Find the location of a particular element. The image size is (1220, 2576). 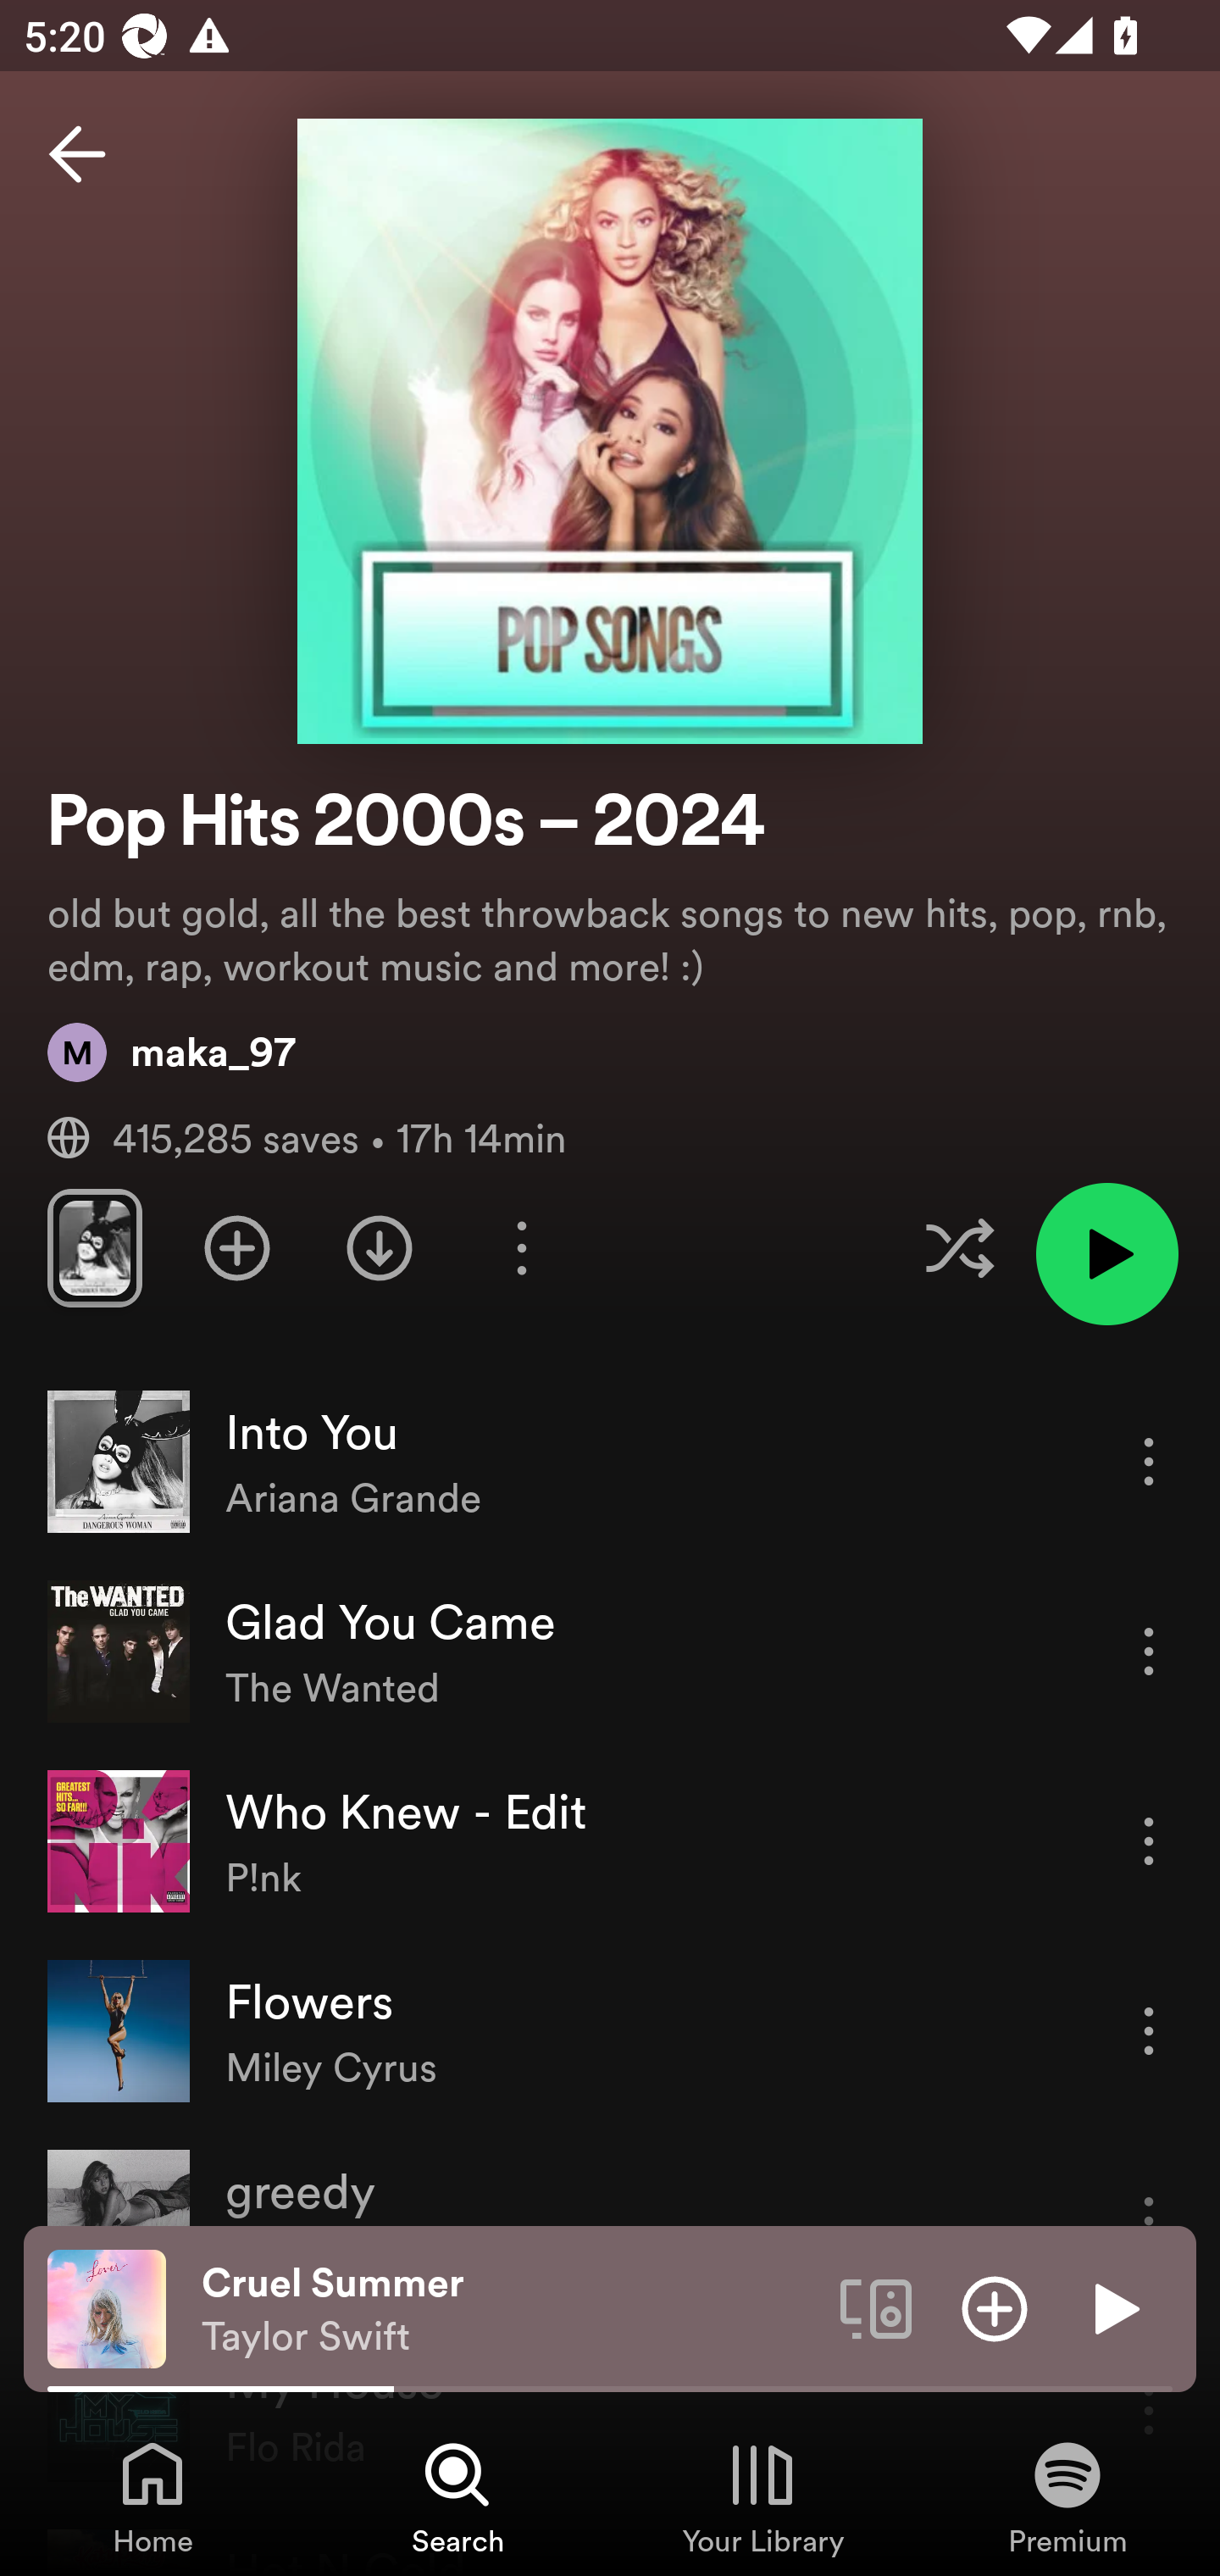

Enable shuffle for this playlist is located at coordinates (959, 1247).